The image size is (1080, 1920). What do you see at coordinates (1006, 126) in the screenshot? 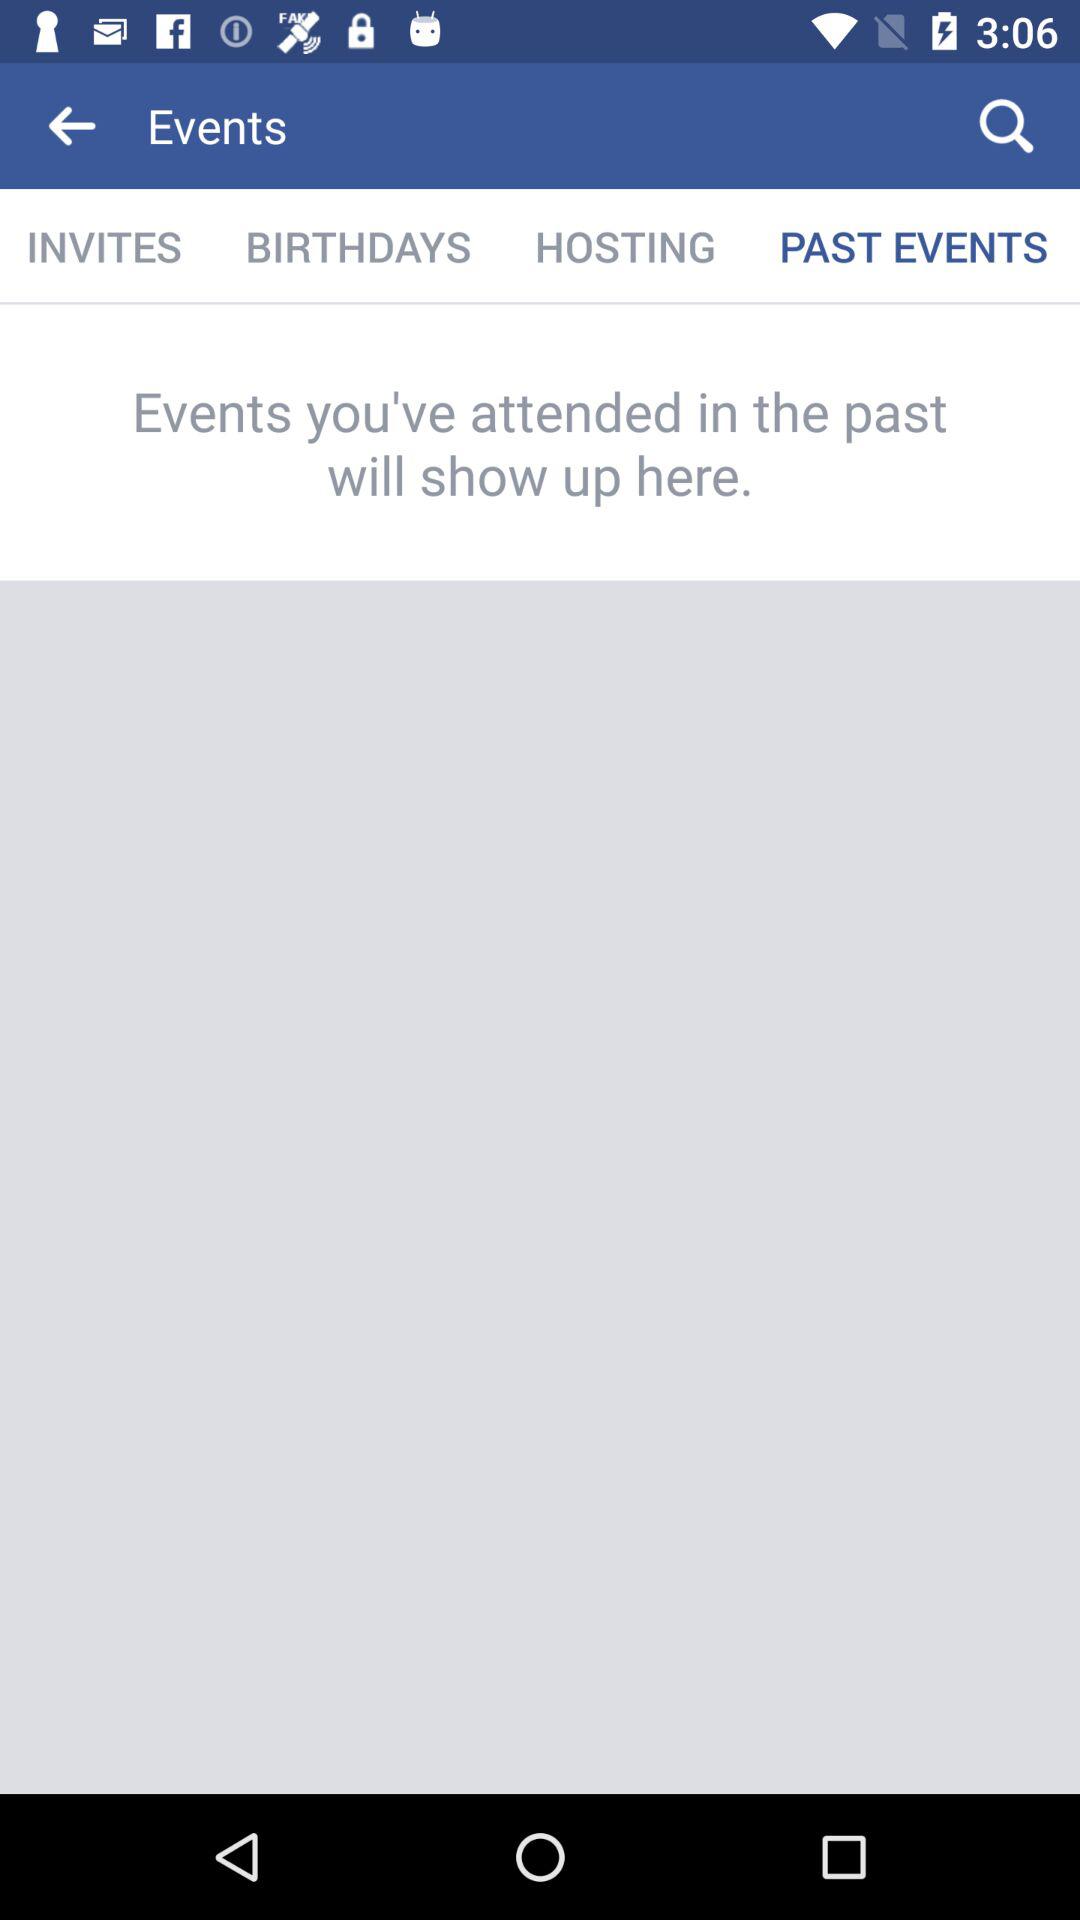
I see `launch icon next to the events` at bounding box center [1006, 126].